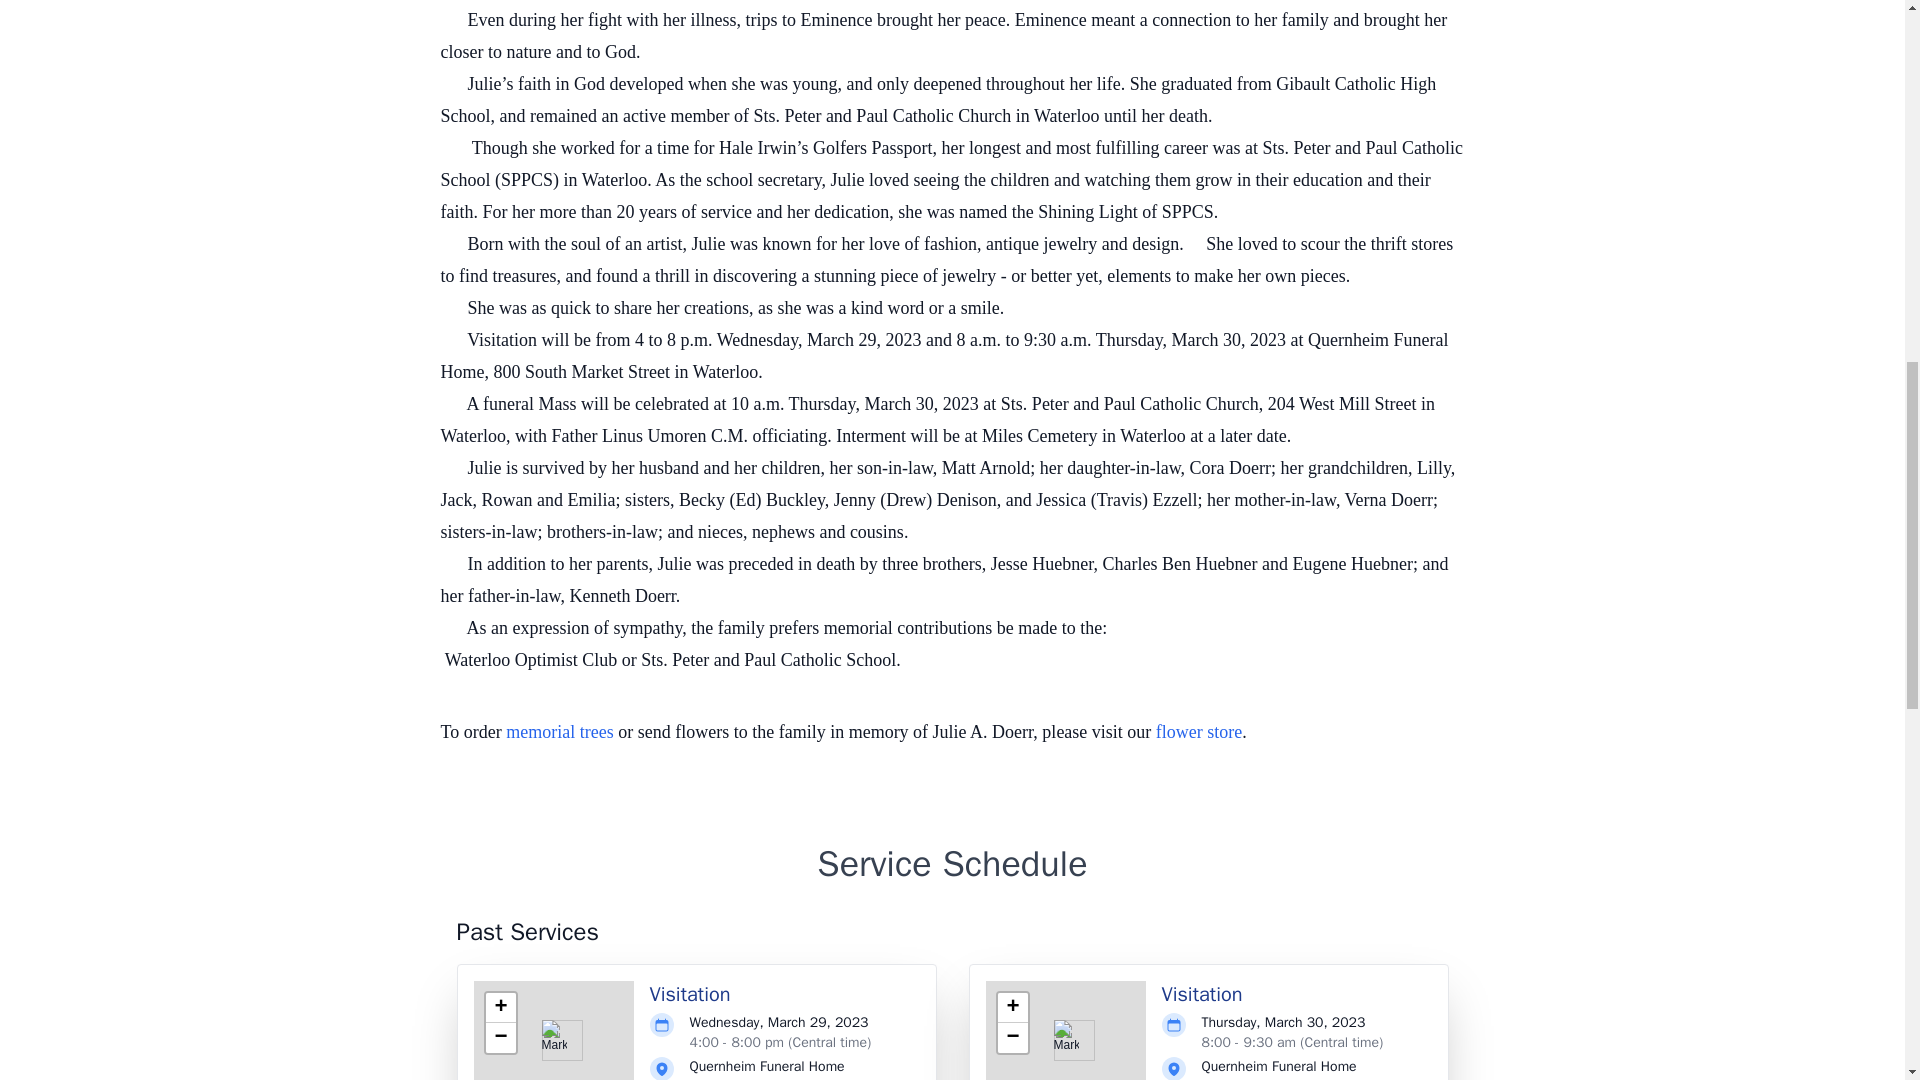  Describe the element at coordinates (1198, 732) in the screenshot. I see `flower store` at that location.